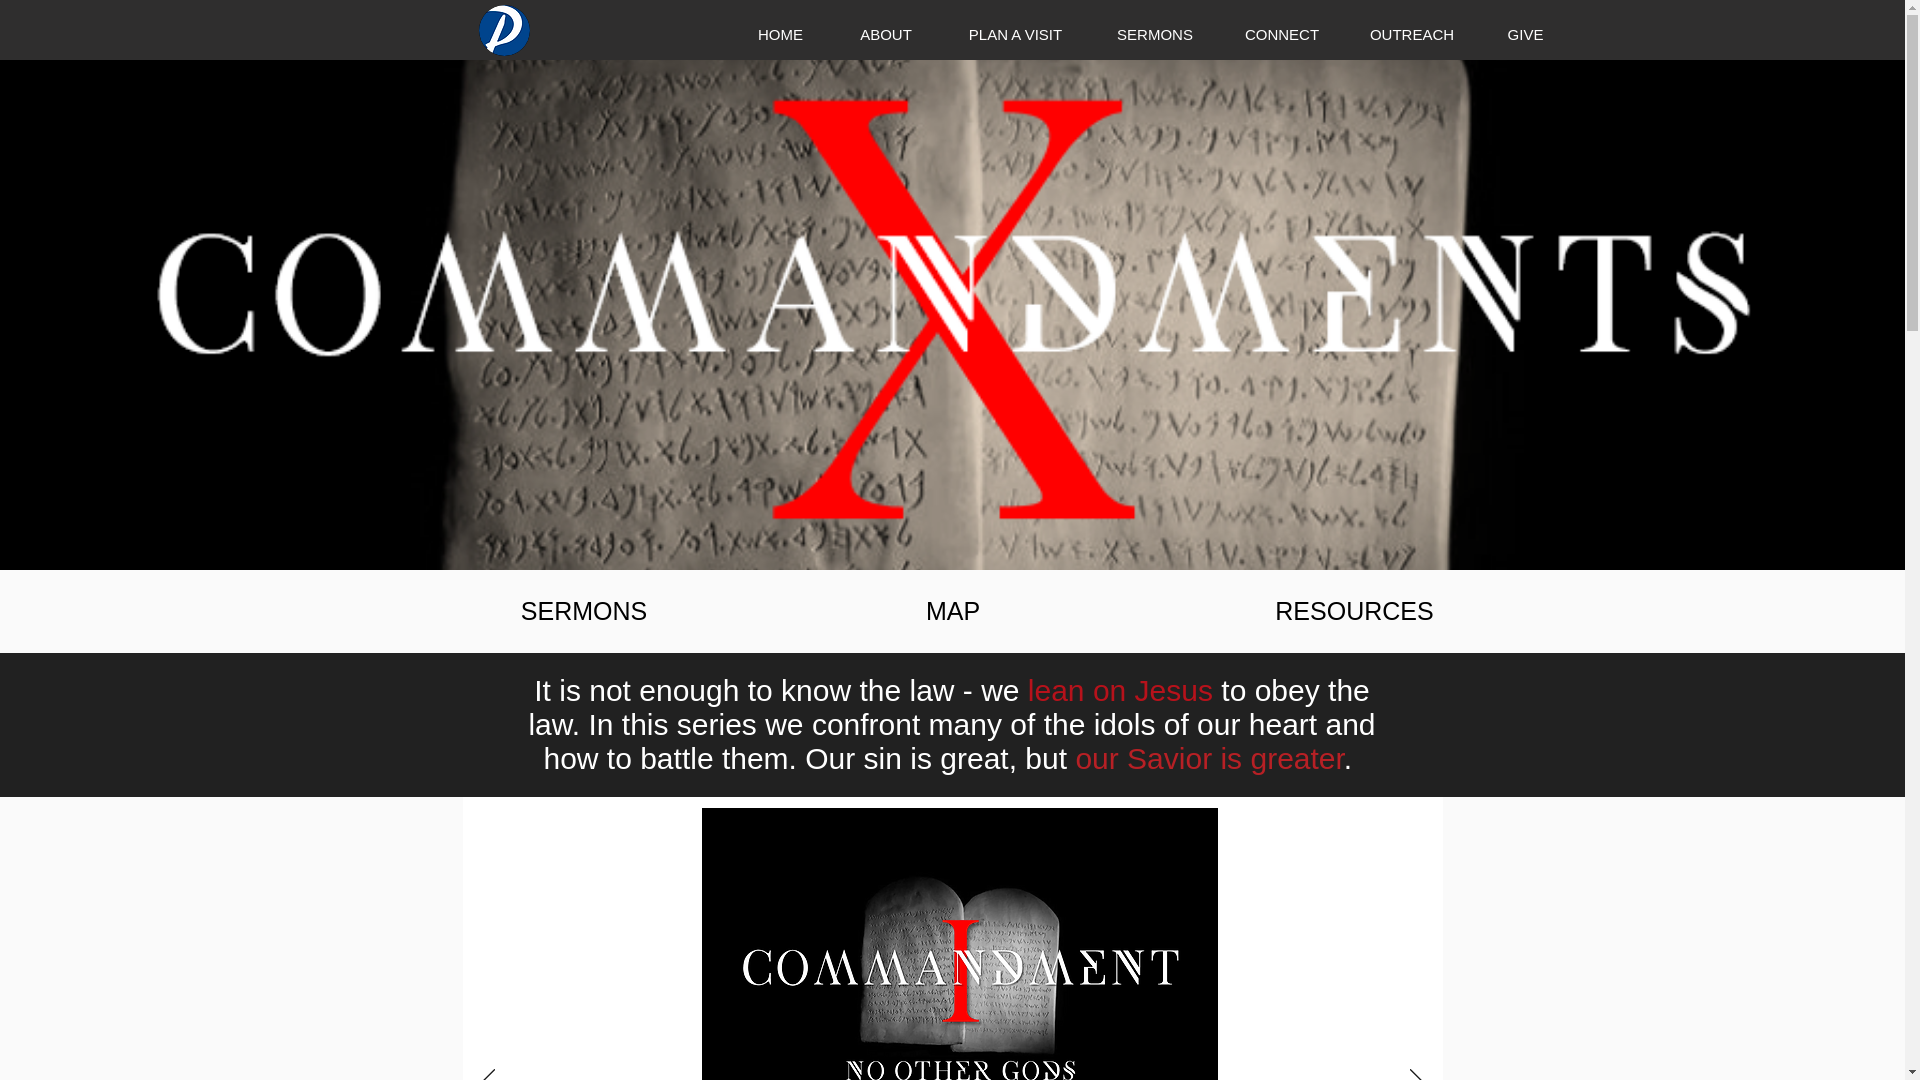  What do you see at coordinates (1526, 34) in the screenshot?
I see `GIVE` at bounding box center [1526, 34].